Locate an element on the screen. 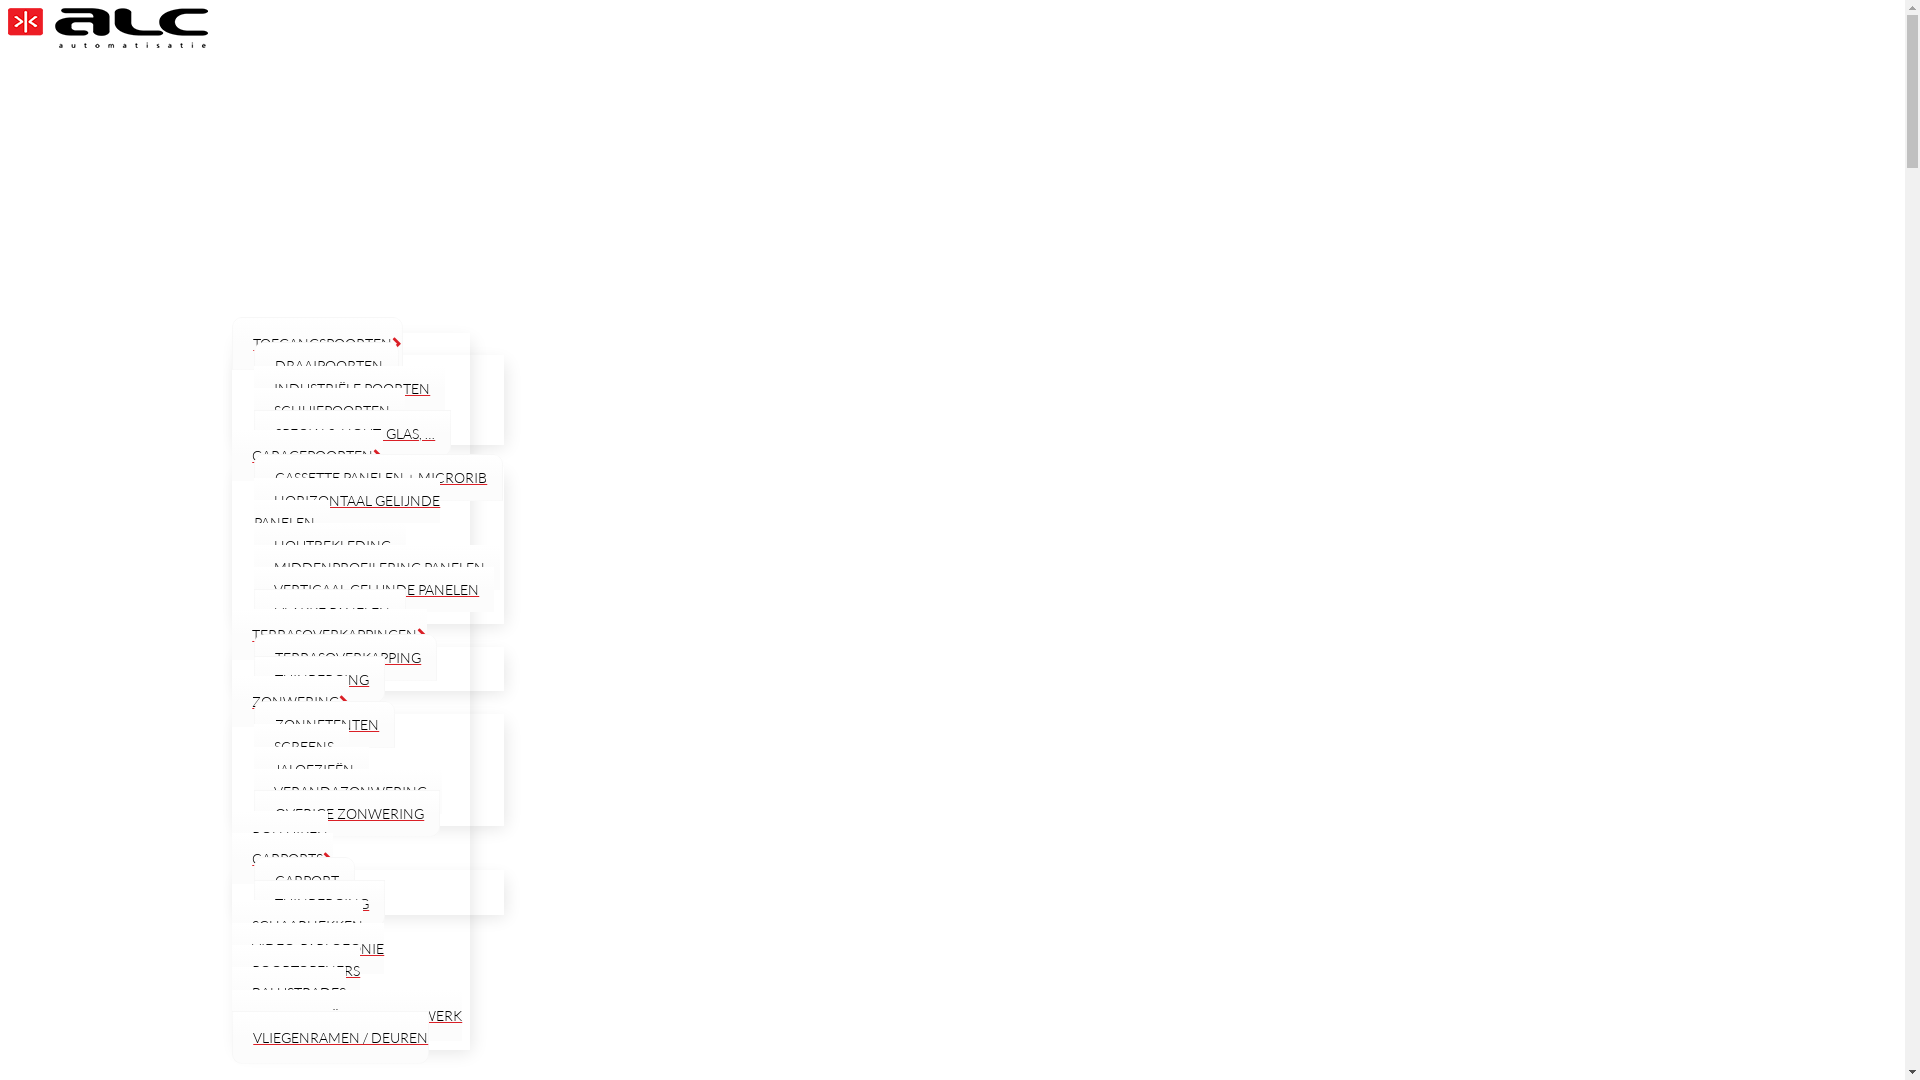  CARPORTS is located at coordinates (282, 858).